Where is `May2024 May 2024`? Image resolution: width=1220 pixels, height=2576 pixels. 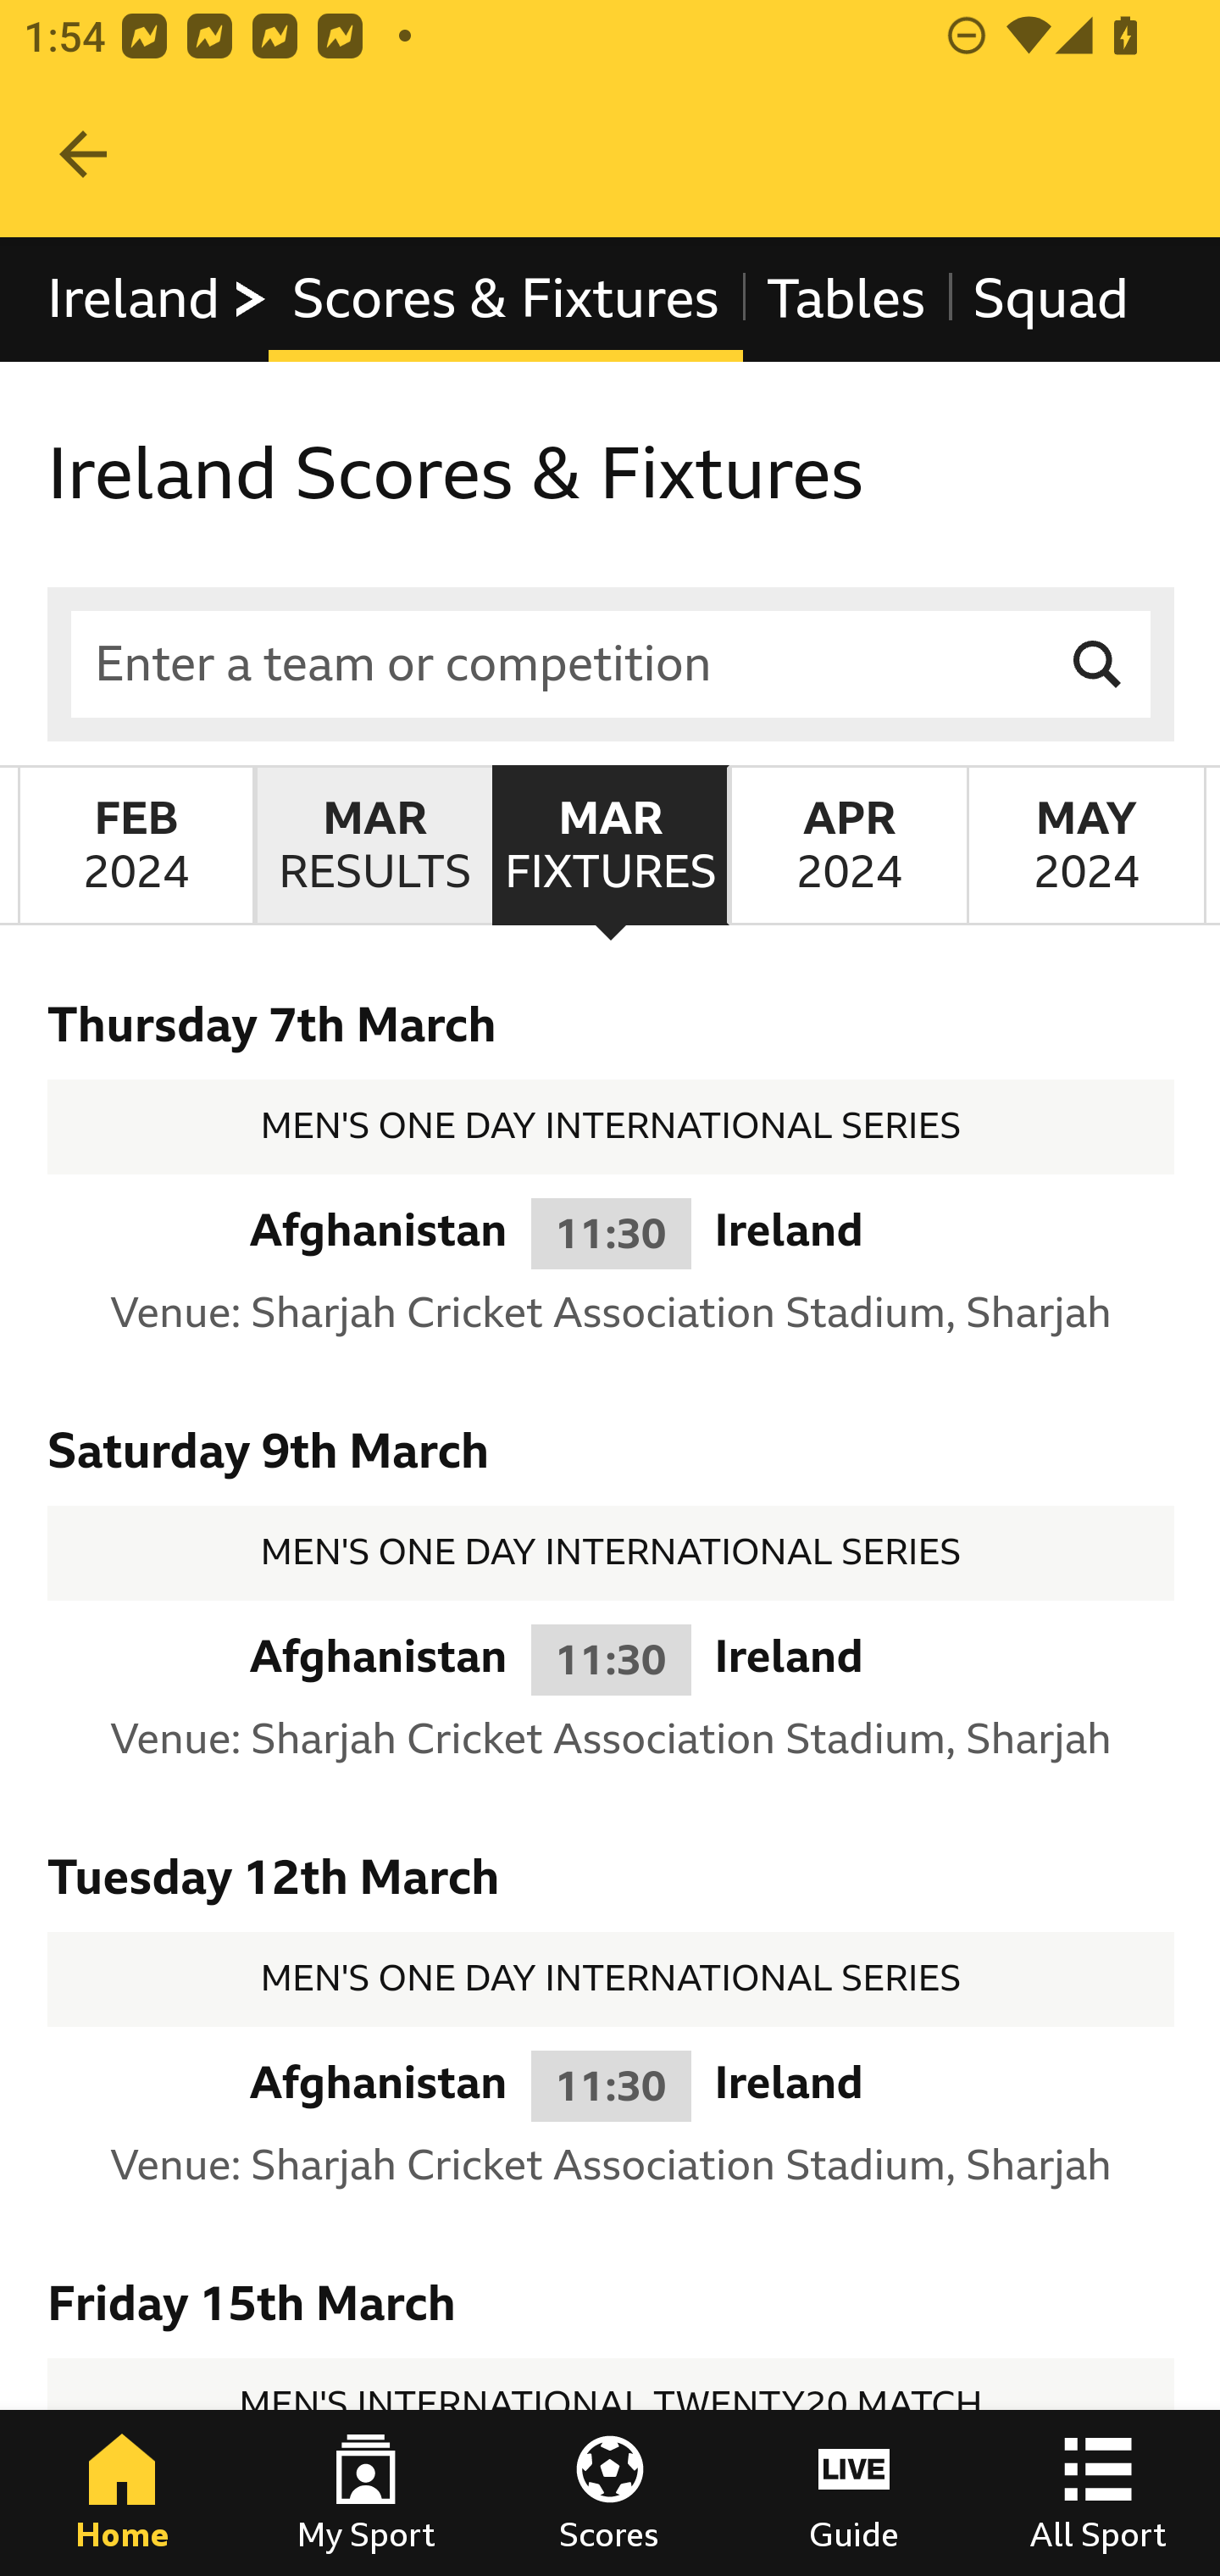
May2024 May 2024 is located at coordinates (1086, 844).